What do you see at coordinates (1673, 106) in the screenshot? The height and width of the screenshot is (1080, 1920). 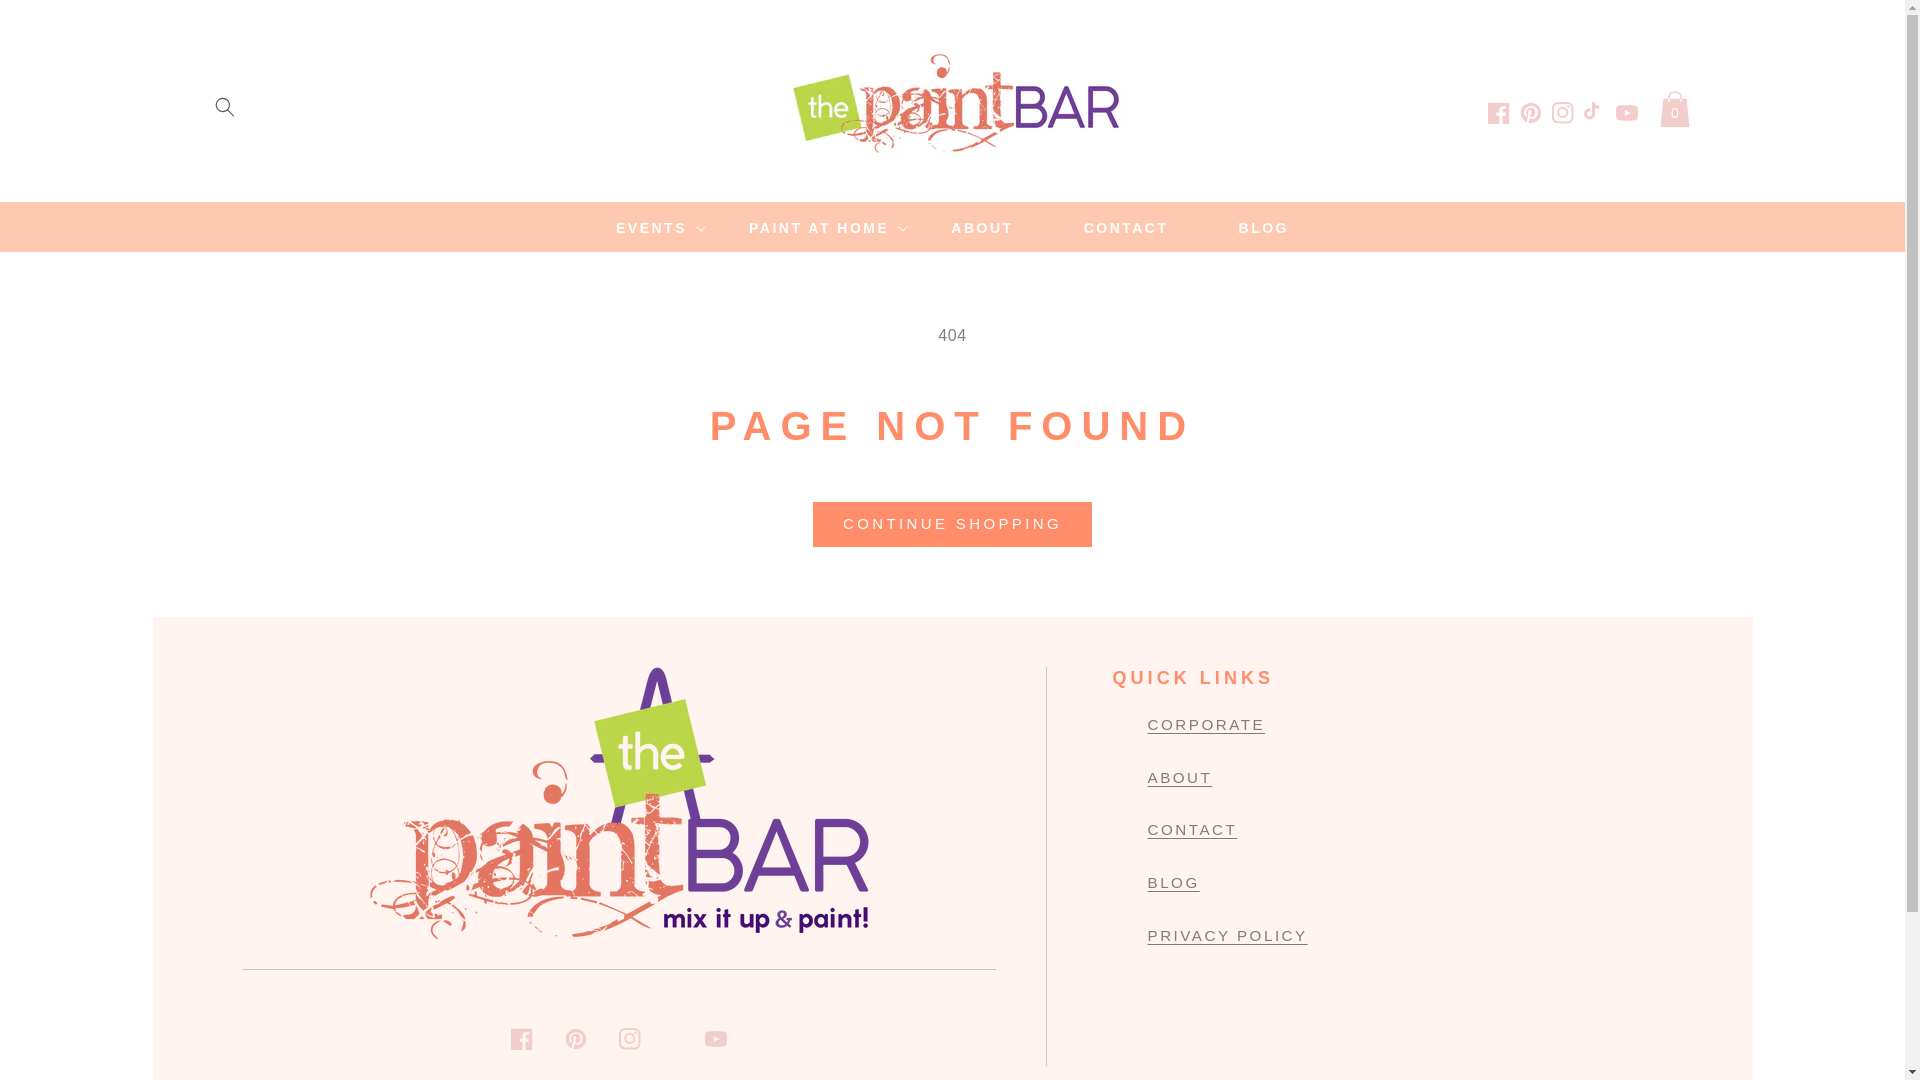 I see `0` at bounding box center [1673, 106].